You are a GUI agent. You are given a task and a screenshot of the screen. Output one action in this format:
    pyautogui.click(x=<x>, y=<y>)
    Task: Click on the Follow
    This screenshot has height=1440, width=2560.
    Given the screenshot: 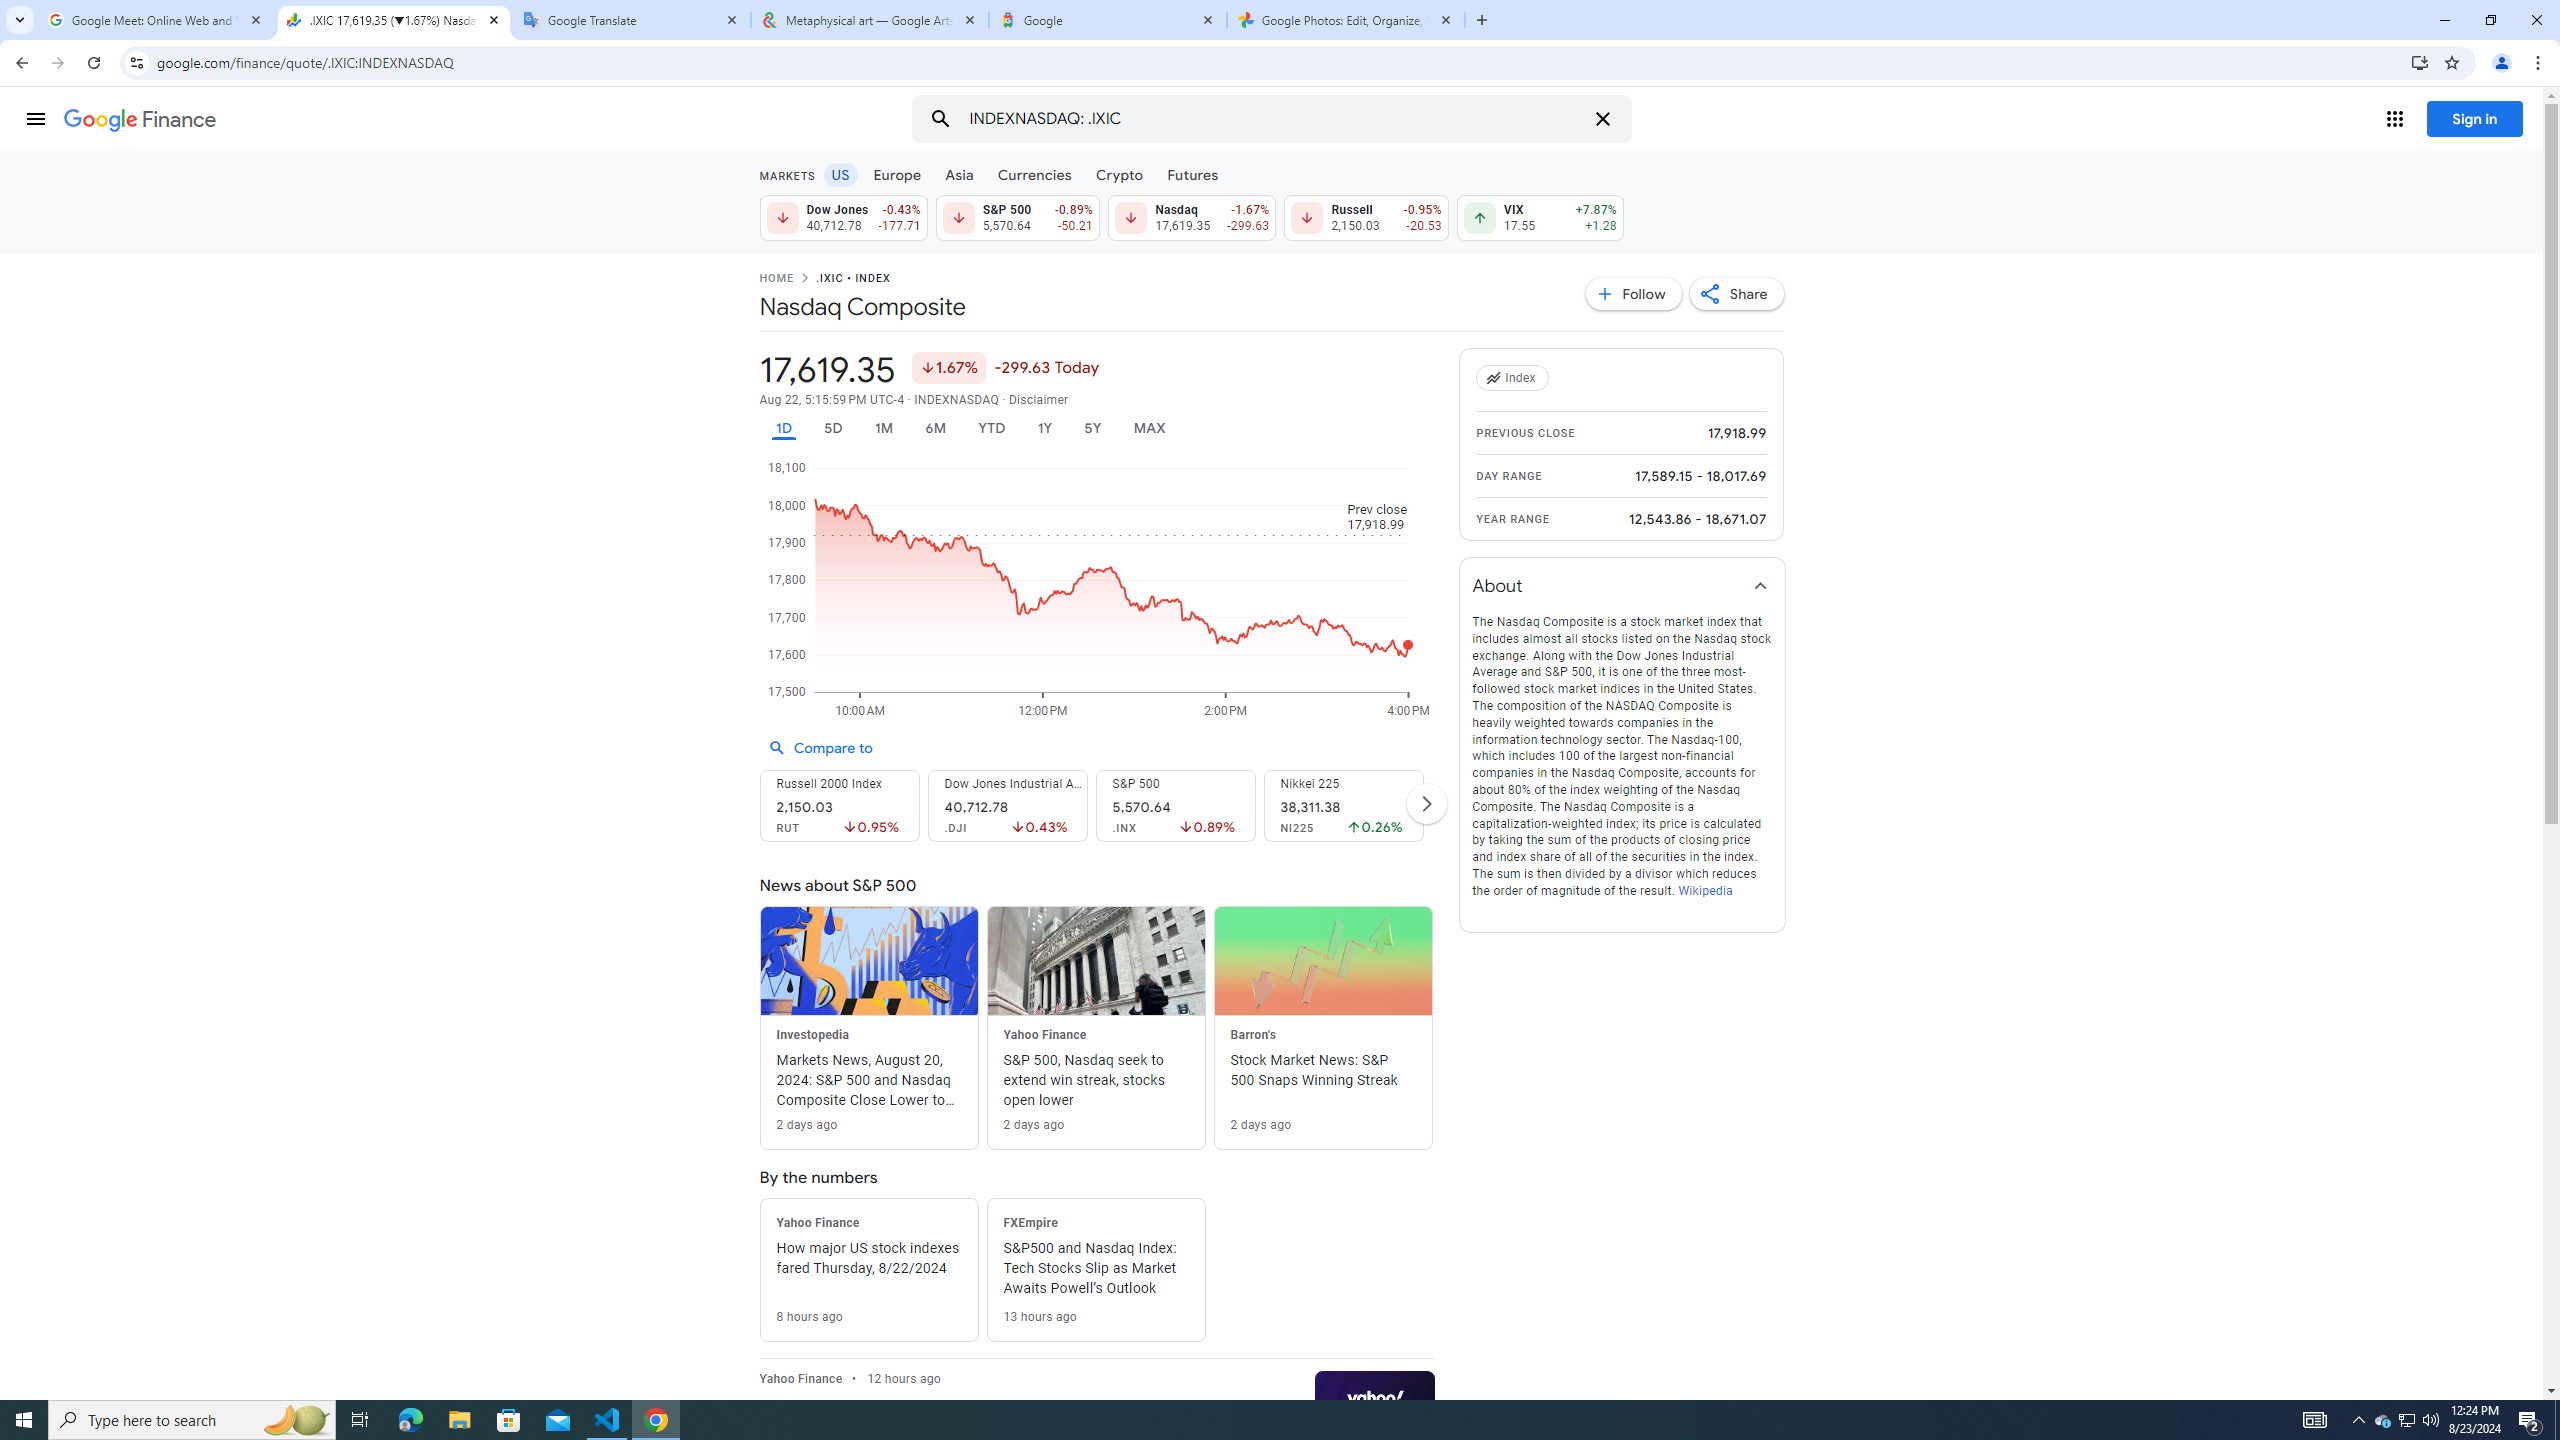 What is the action you would take?
    pyautogui.click(x=1634, y=293)
    